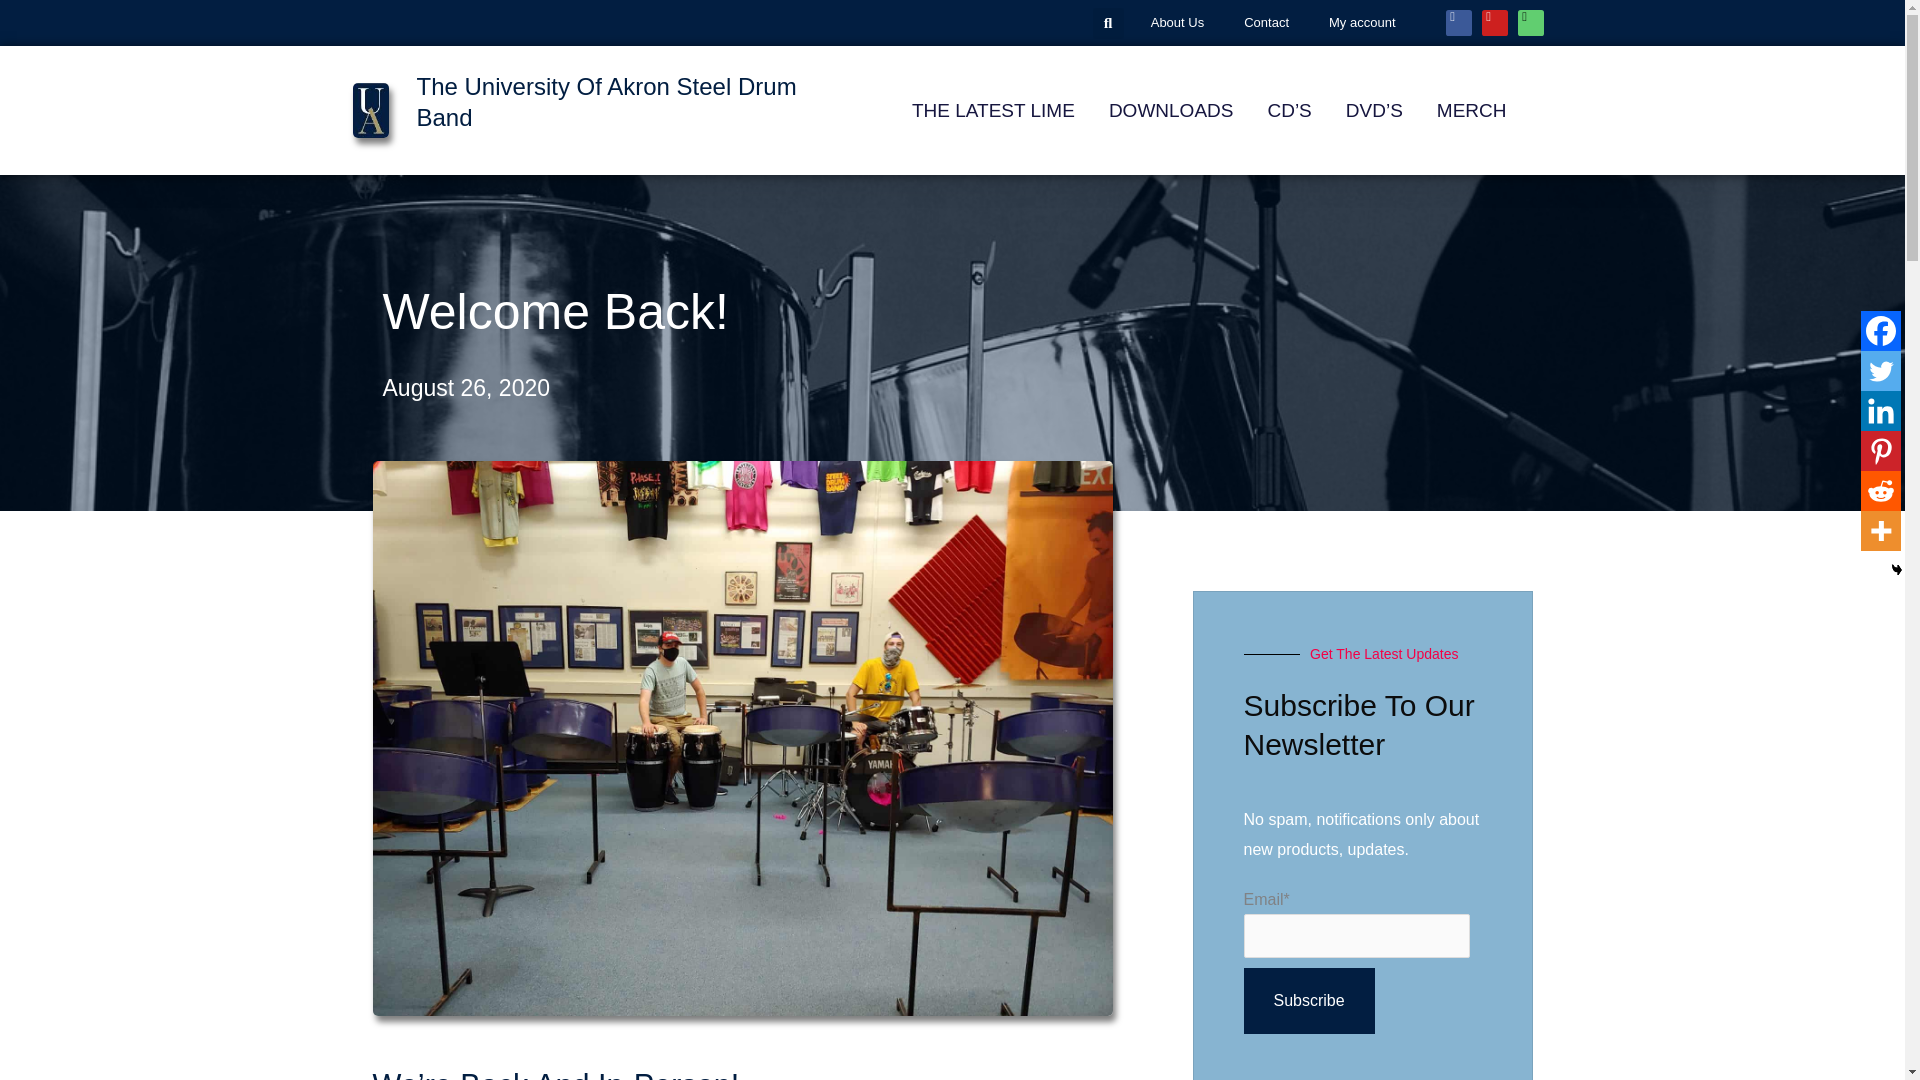 The height and width of the screenshot is (1080, 1920). Describe the element at coordinates (1362, 23) in the screenshot. I see `My account` at that location.